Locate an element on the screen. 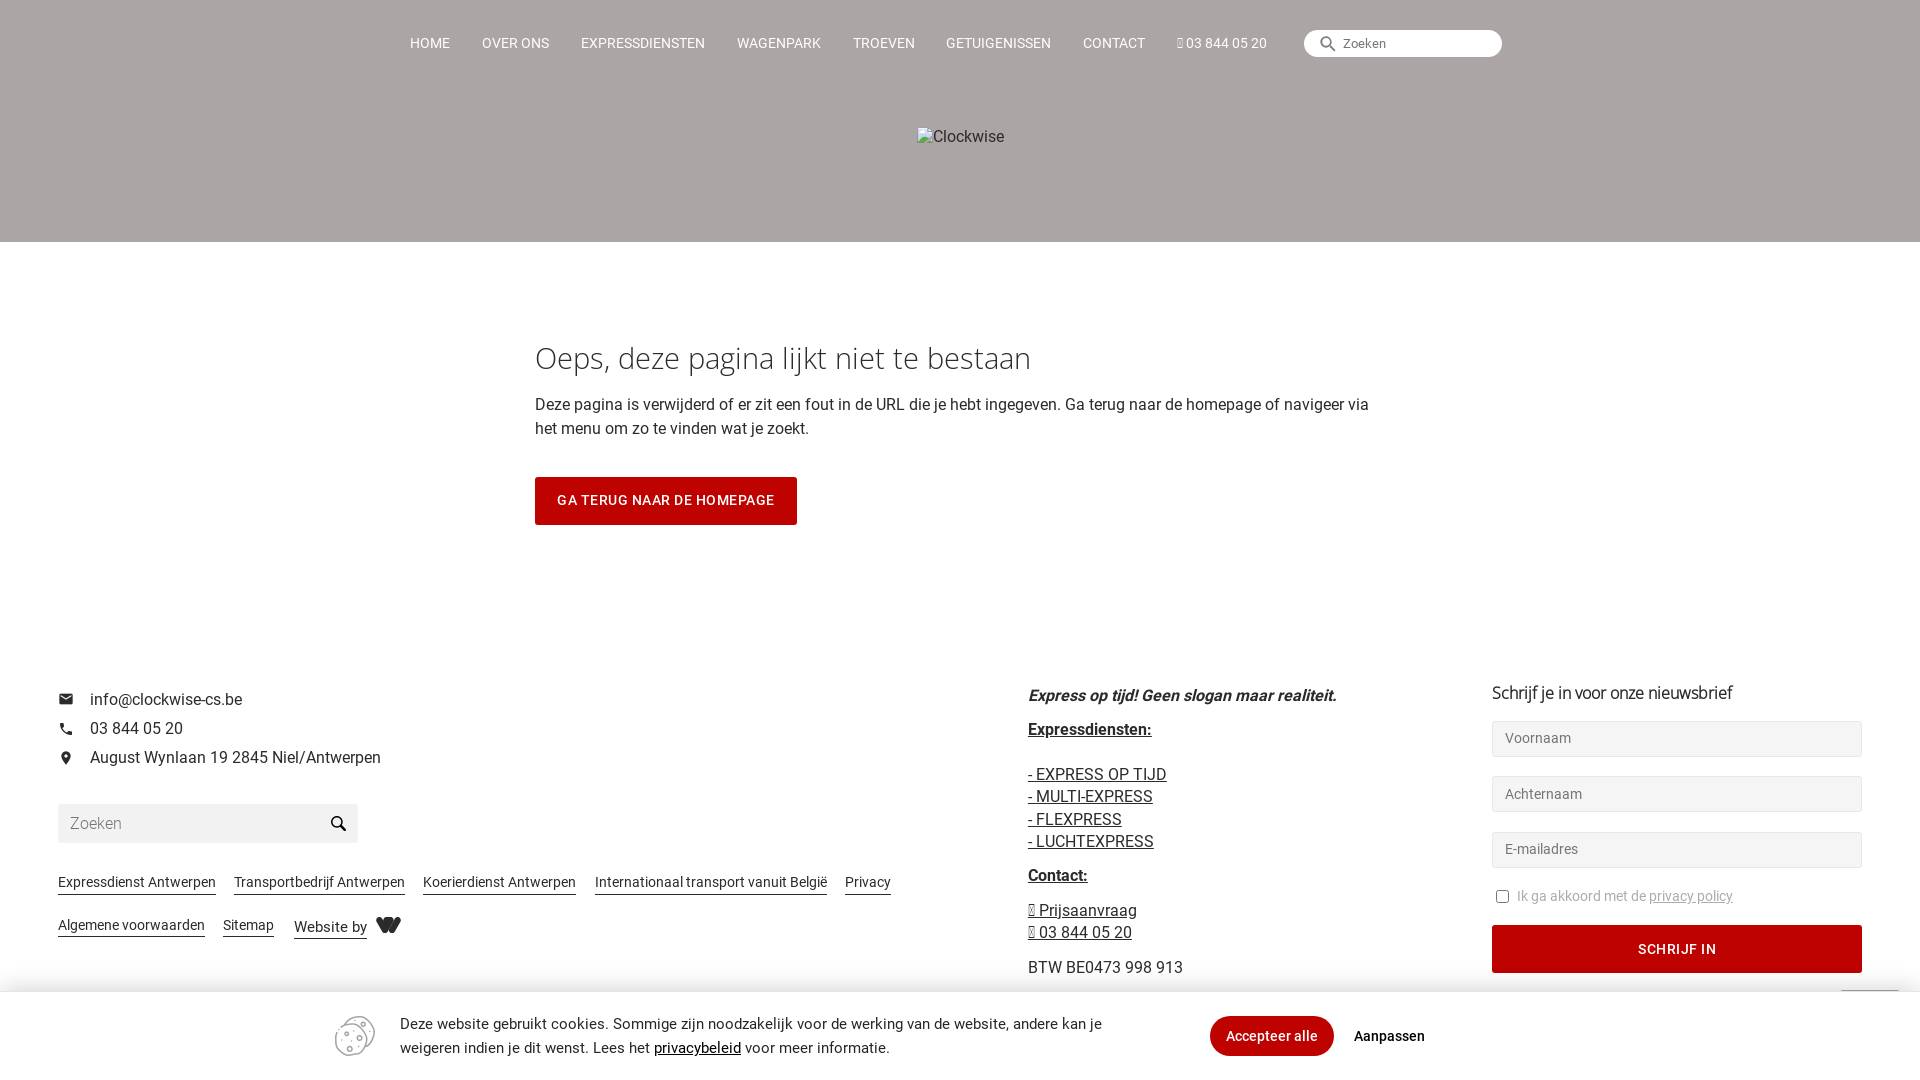 Image resolution: width=1920 pixels, height=1080 pixels. privacybeleid is located at coordinates (698, 1048).